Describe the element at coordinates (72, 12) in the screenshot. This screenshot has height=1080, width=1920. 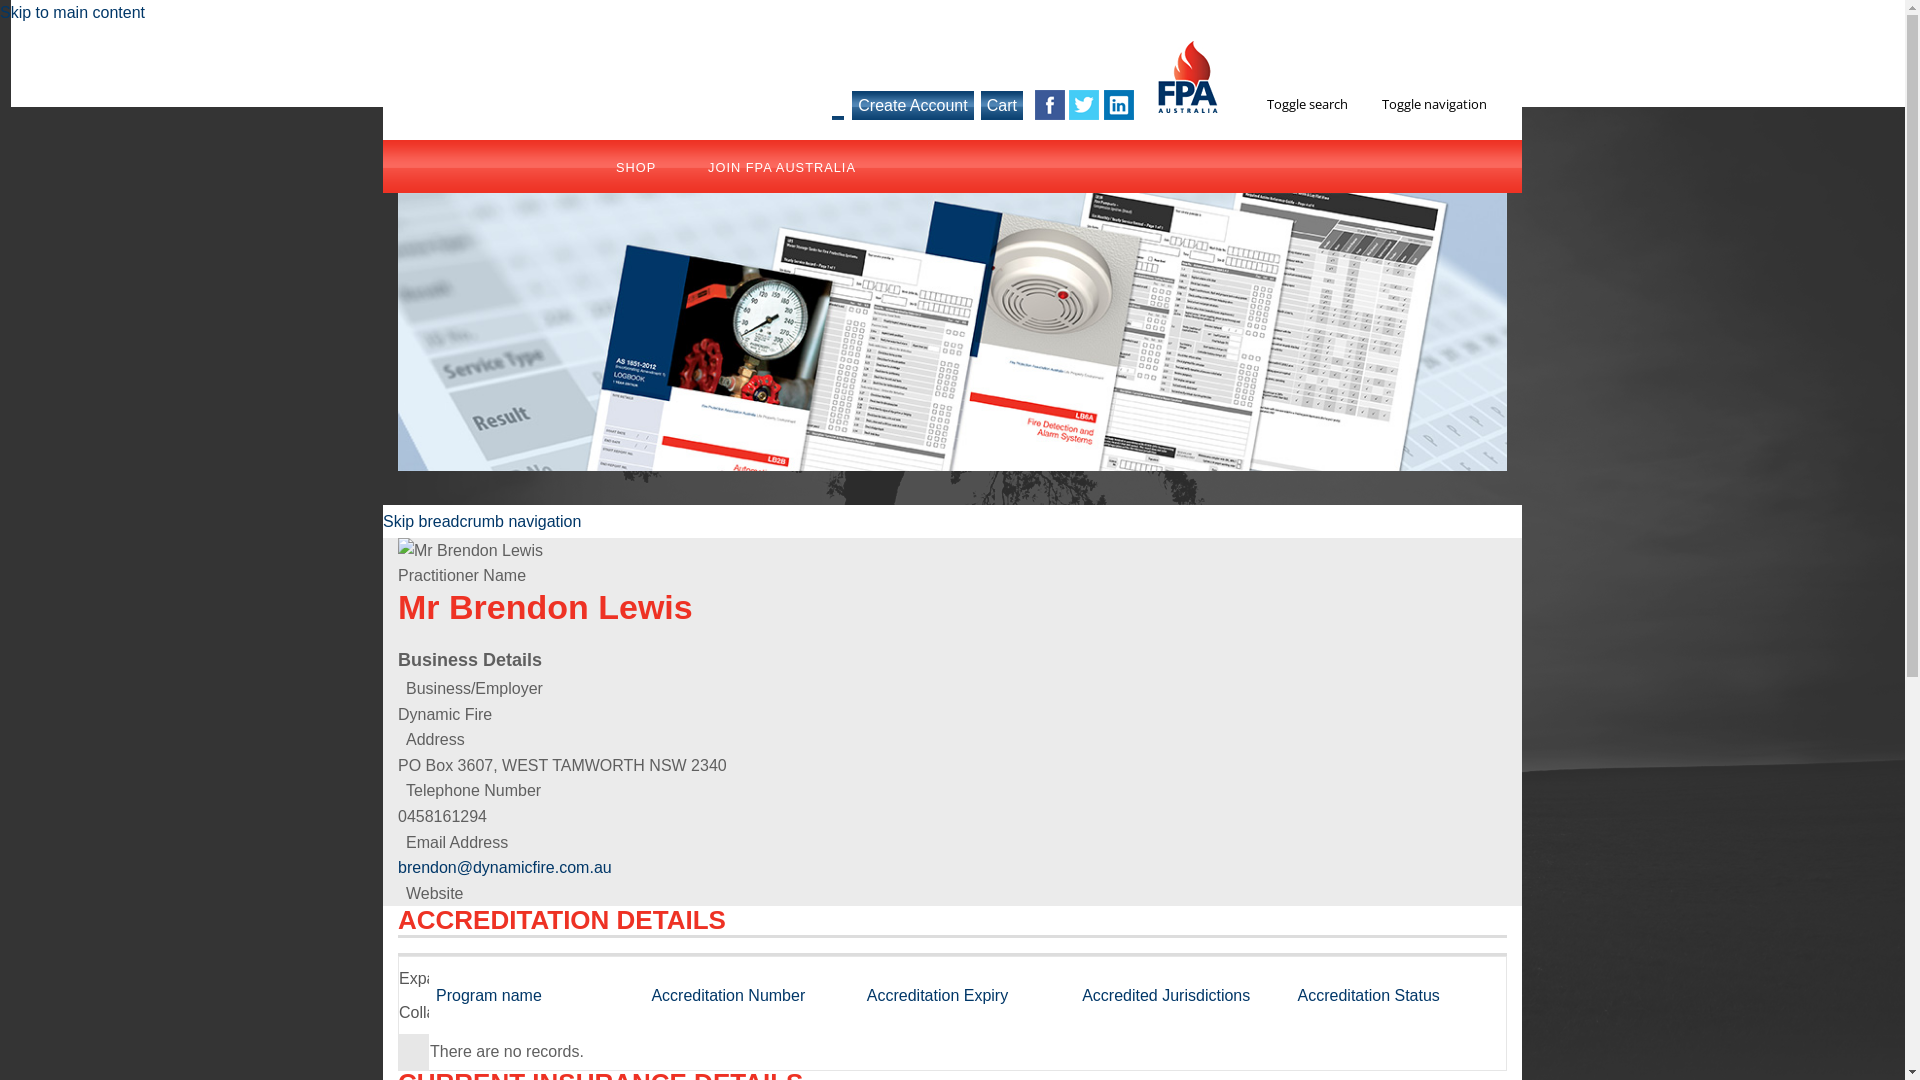
I see `Skip to main content` at that location.